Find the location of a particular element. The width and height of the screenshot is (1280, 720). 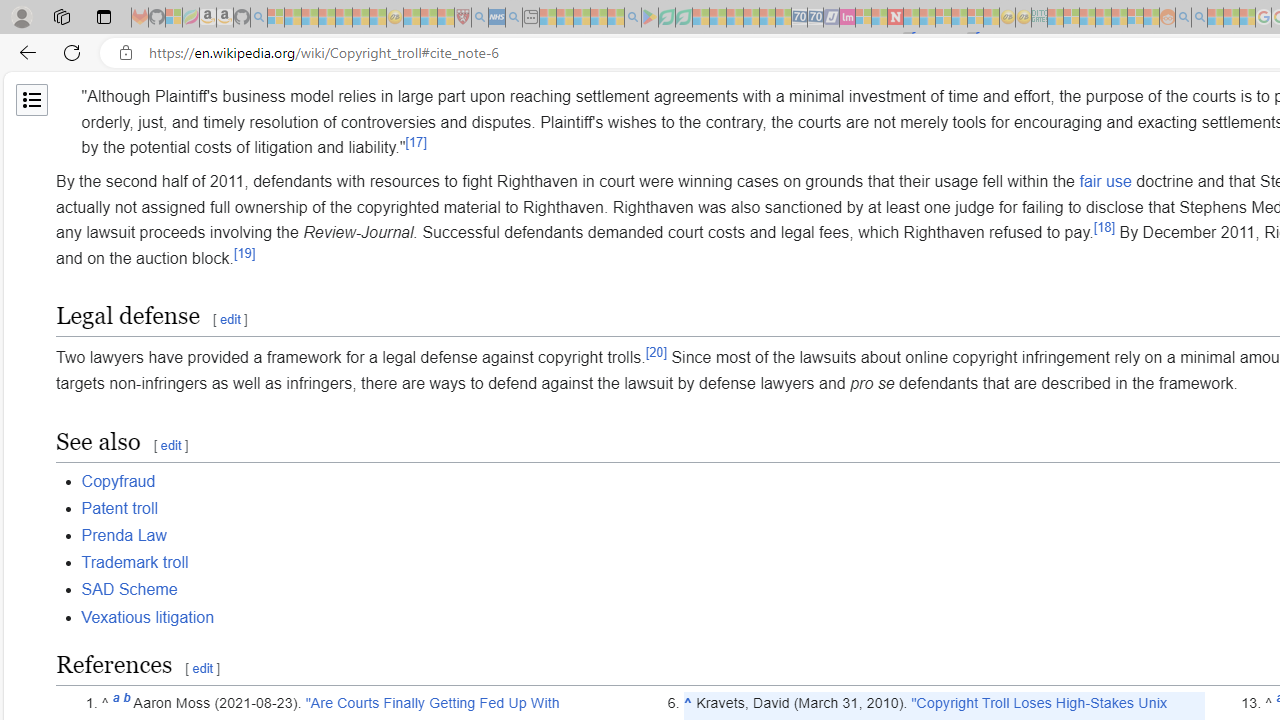

Bluey: Let's Play! - Apps on Google Play - Sleeping is located at coordinates (650, 18).